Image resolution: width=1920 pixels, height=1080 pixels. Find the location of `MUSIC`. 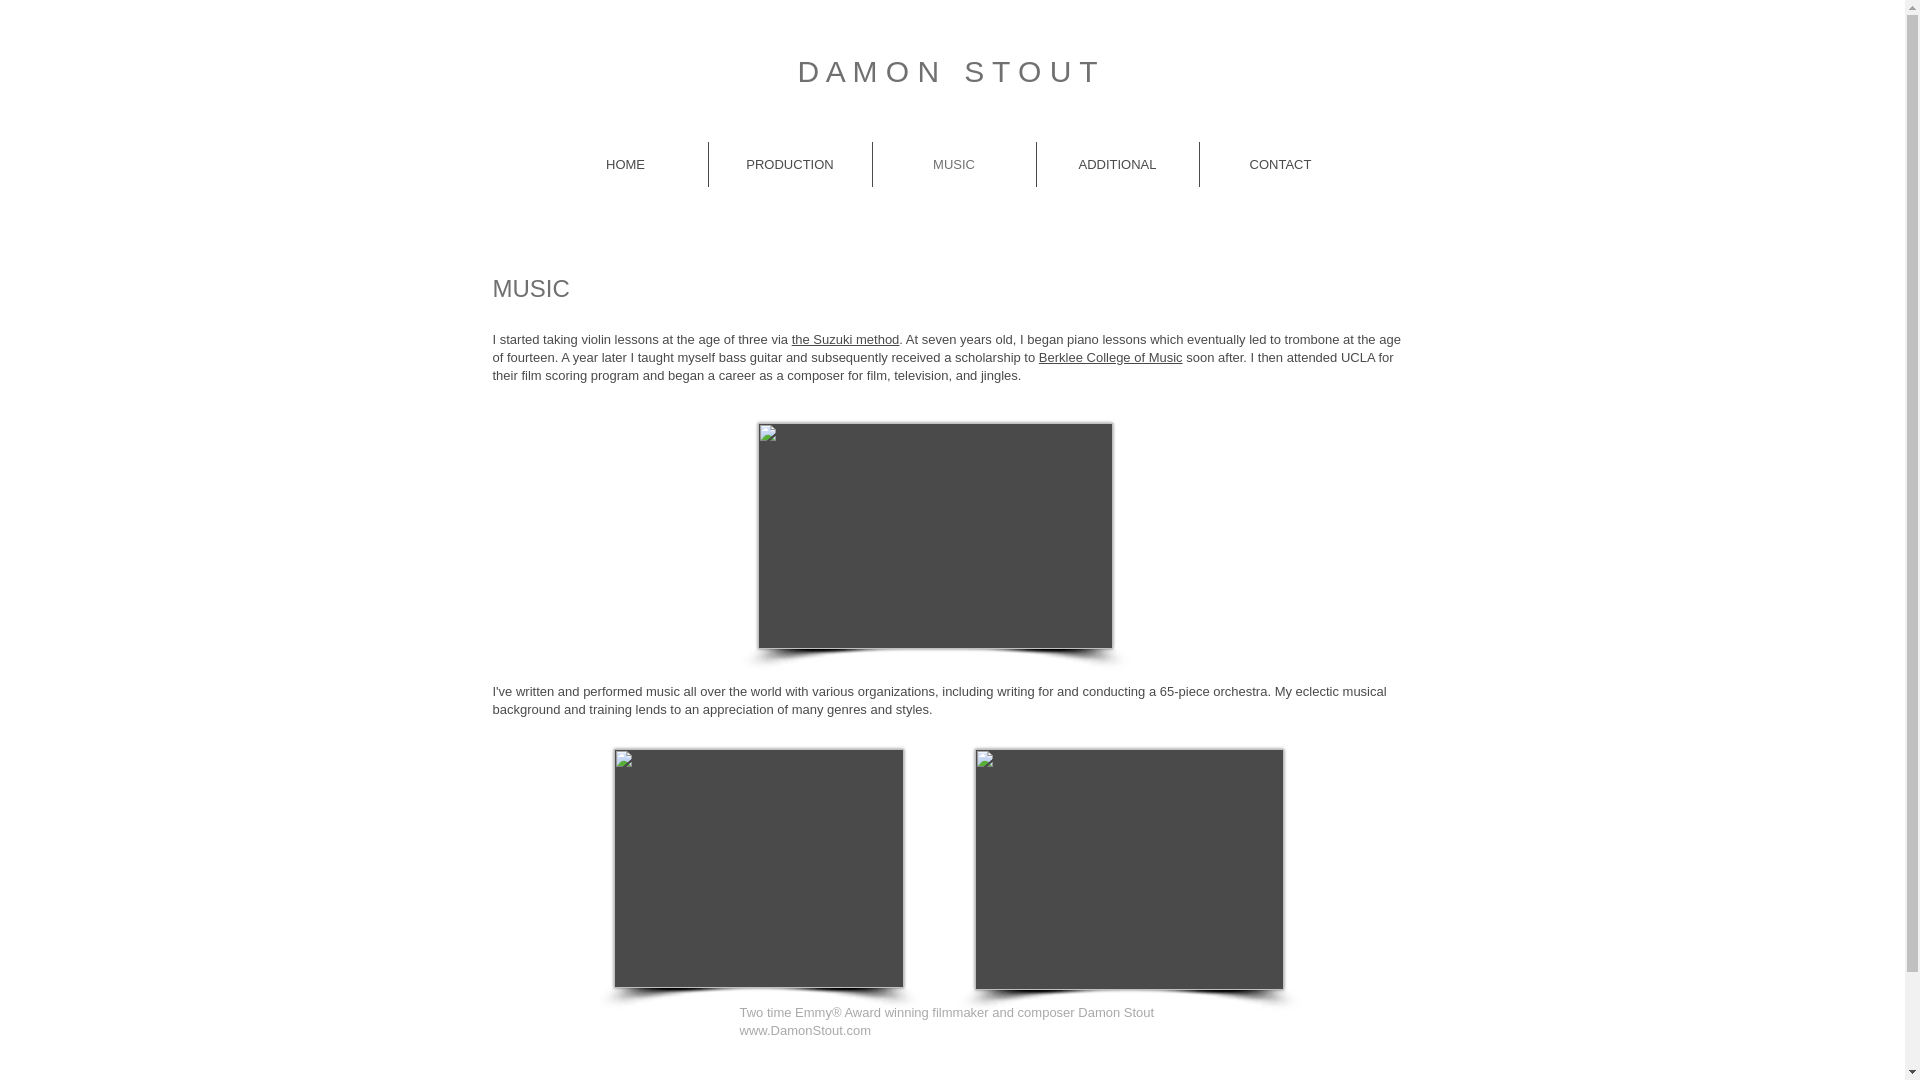

MUSIC is located at coordinates (952, 164).